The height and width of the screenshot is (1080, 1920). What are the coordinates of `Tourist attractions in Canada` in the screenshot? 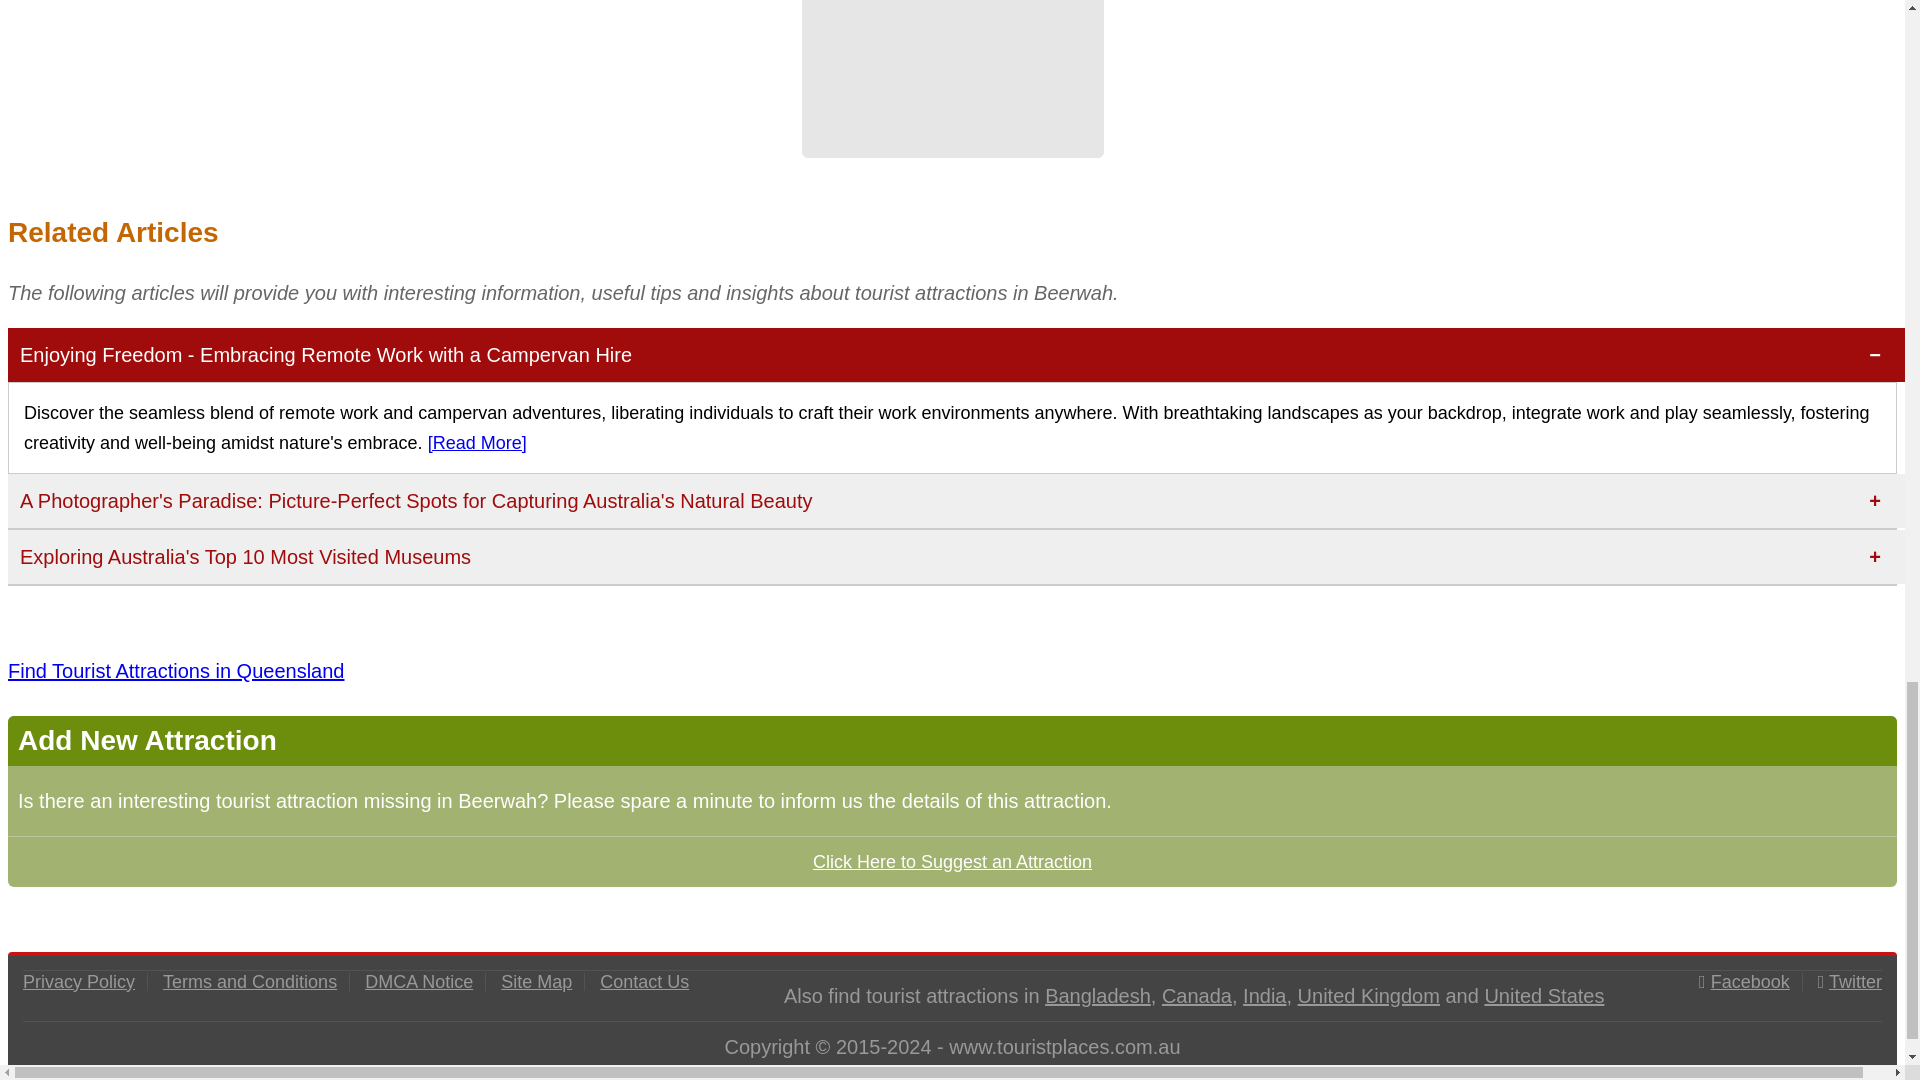 It's located at (1196, 995).